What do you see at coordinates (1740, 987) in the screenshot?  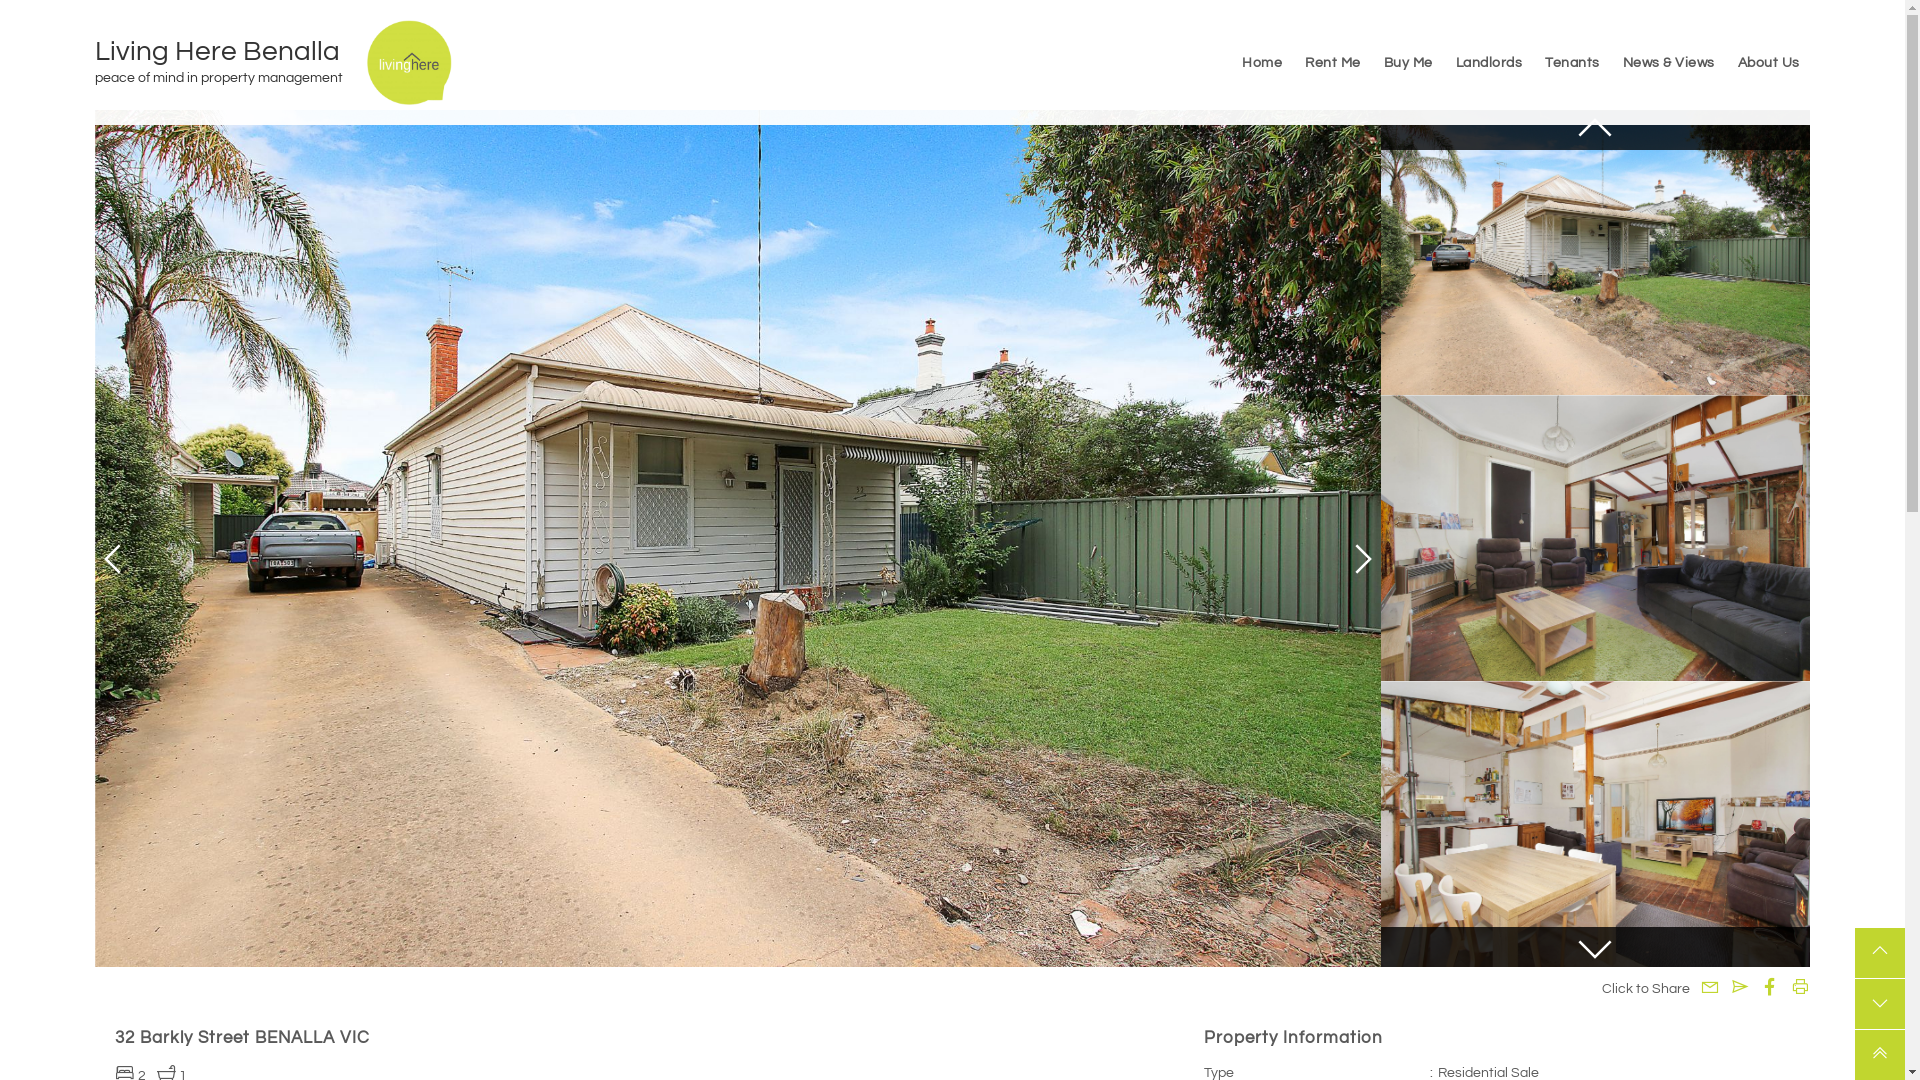 I see `Email to Friend` at bounding box center [1740, 987].